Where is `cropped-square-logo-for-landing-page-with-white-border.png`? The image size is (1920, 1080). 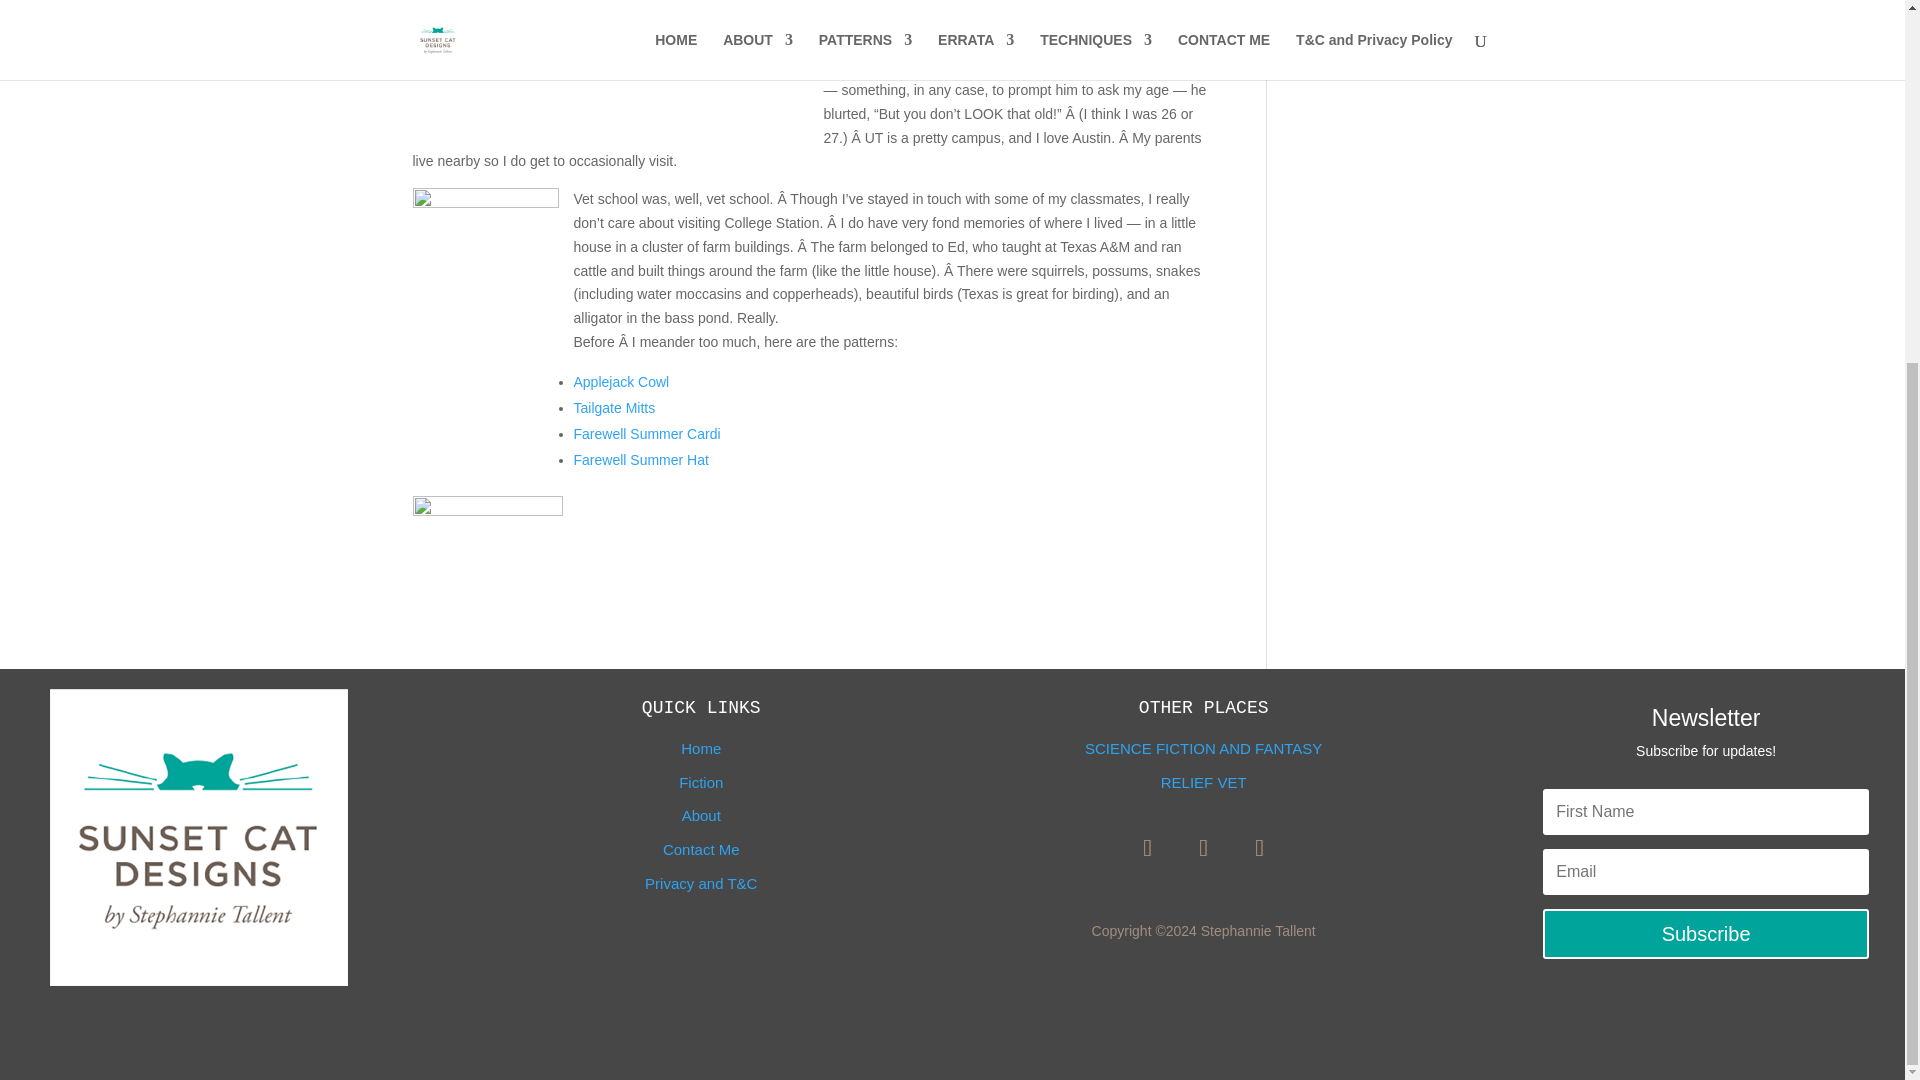 cropped-square-logo-for-landing-page-with-white-border.png is located at coordinates (198, 838).